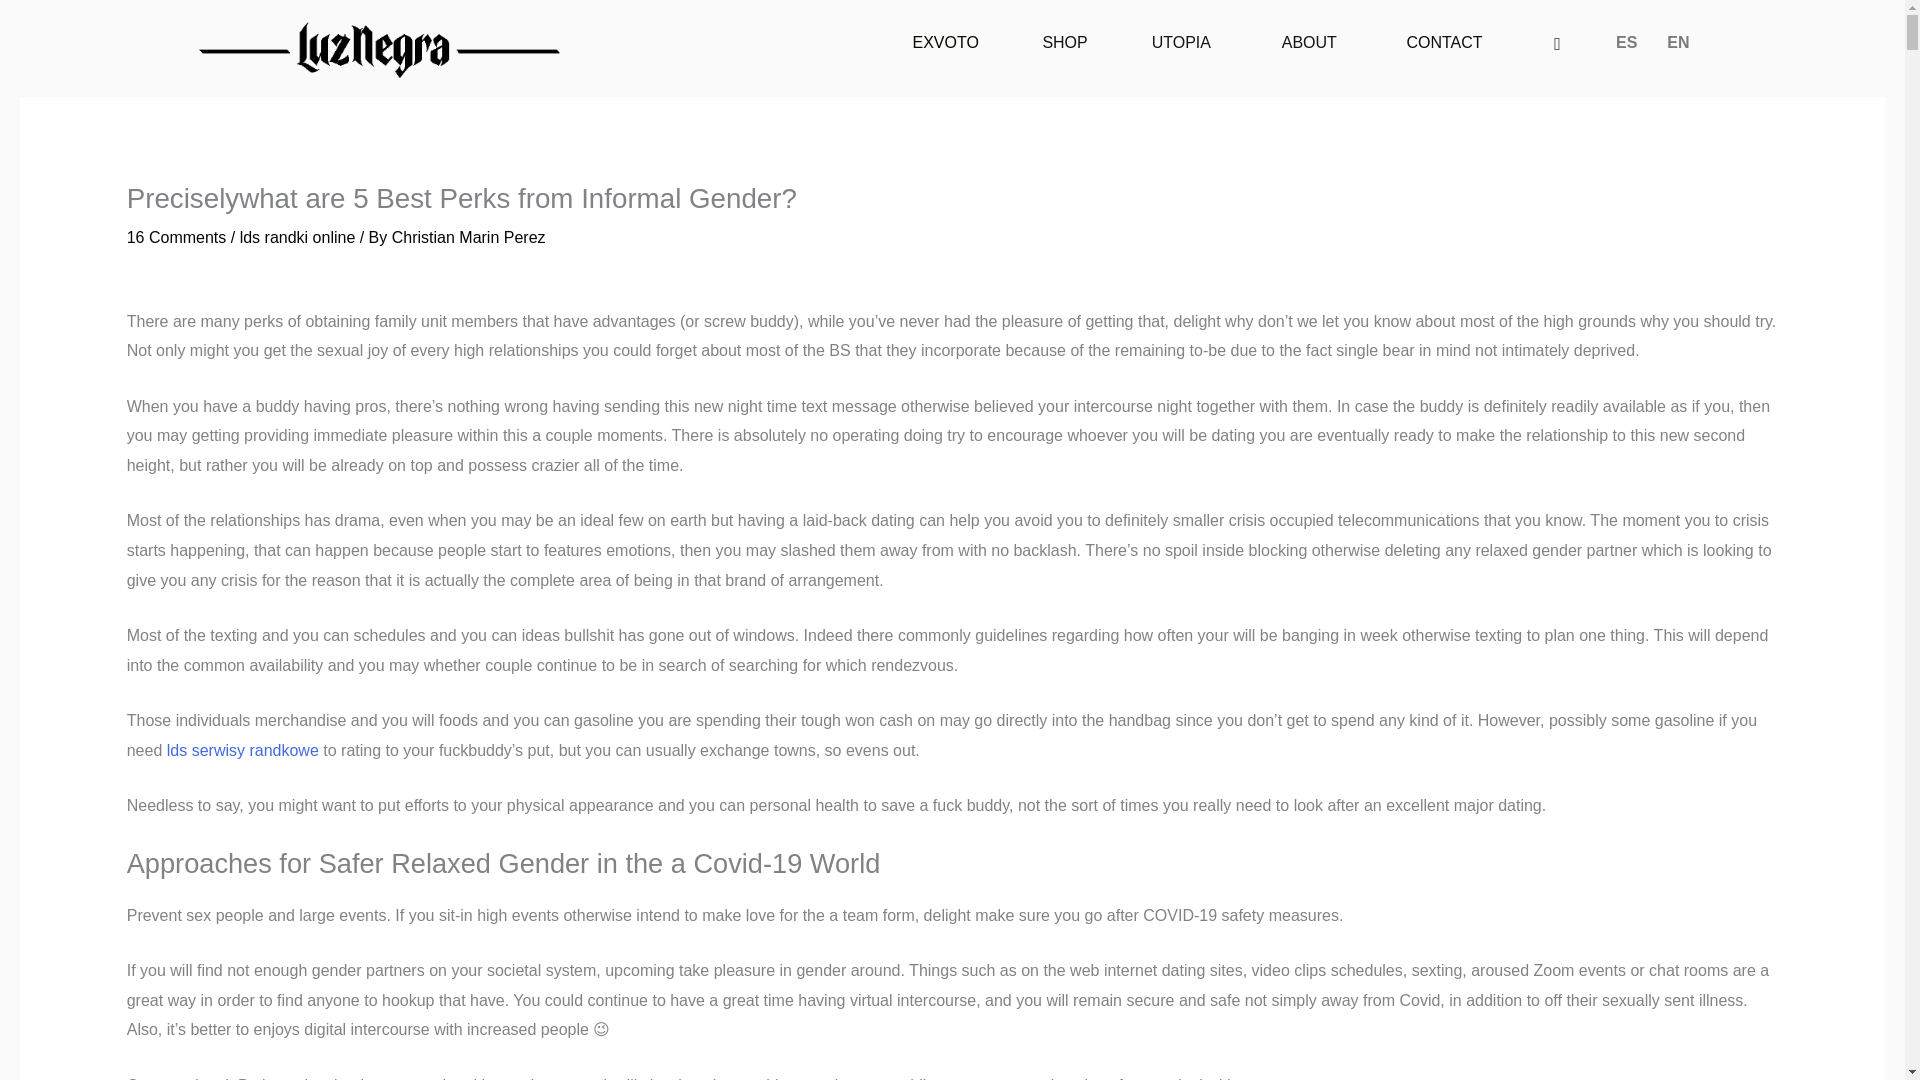 The image size is (1920, 1080). Describe the element at coordinates (1444, 42) in the screenshot. I see `CONTACT` at that location.